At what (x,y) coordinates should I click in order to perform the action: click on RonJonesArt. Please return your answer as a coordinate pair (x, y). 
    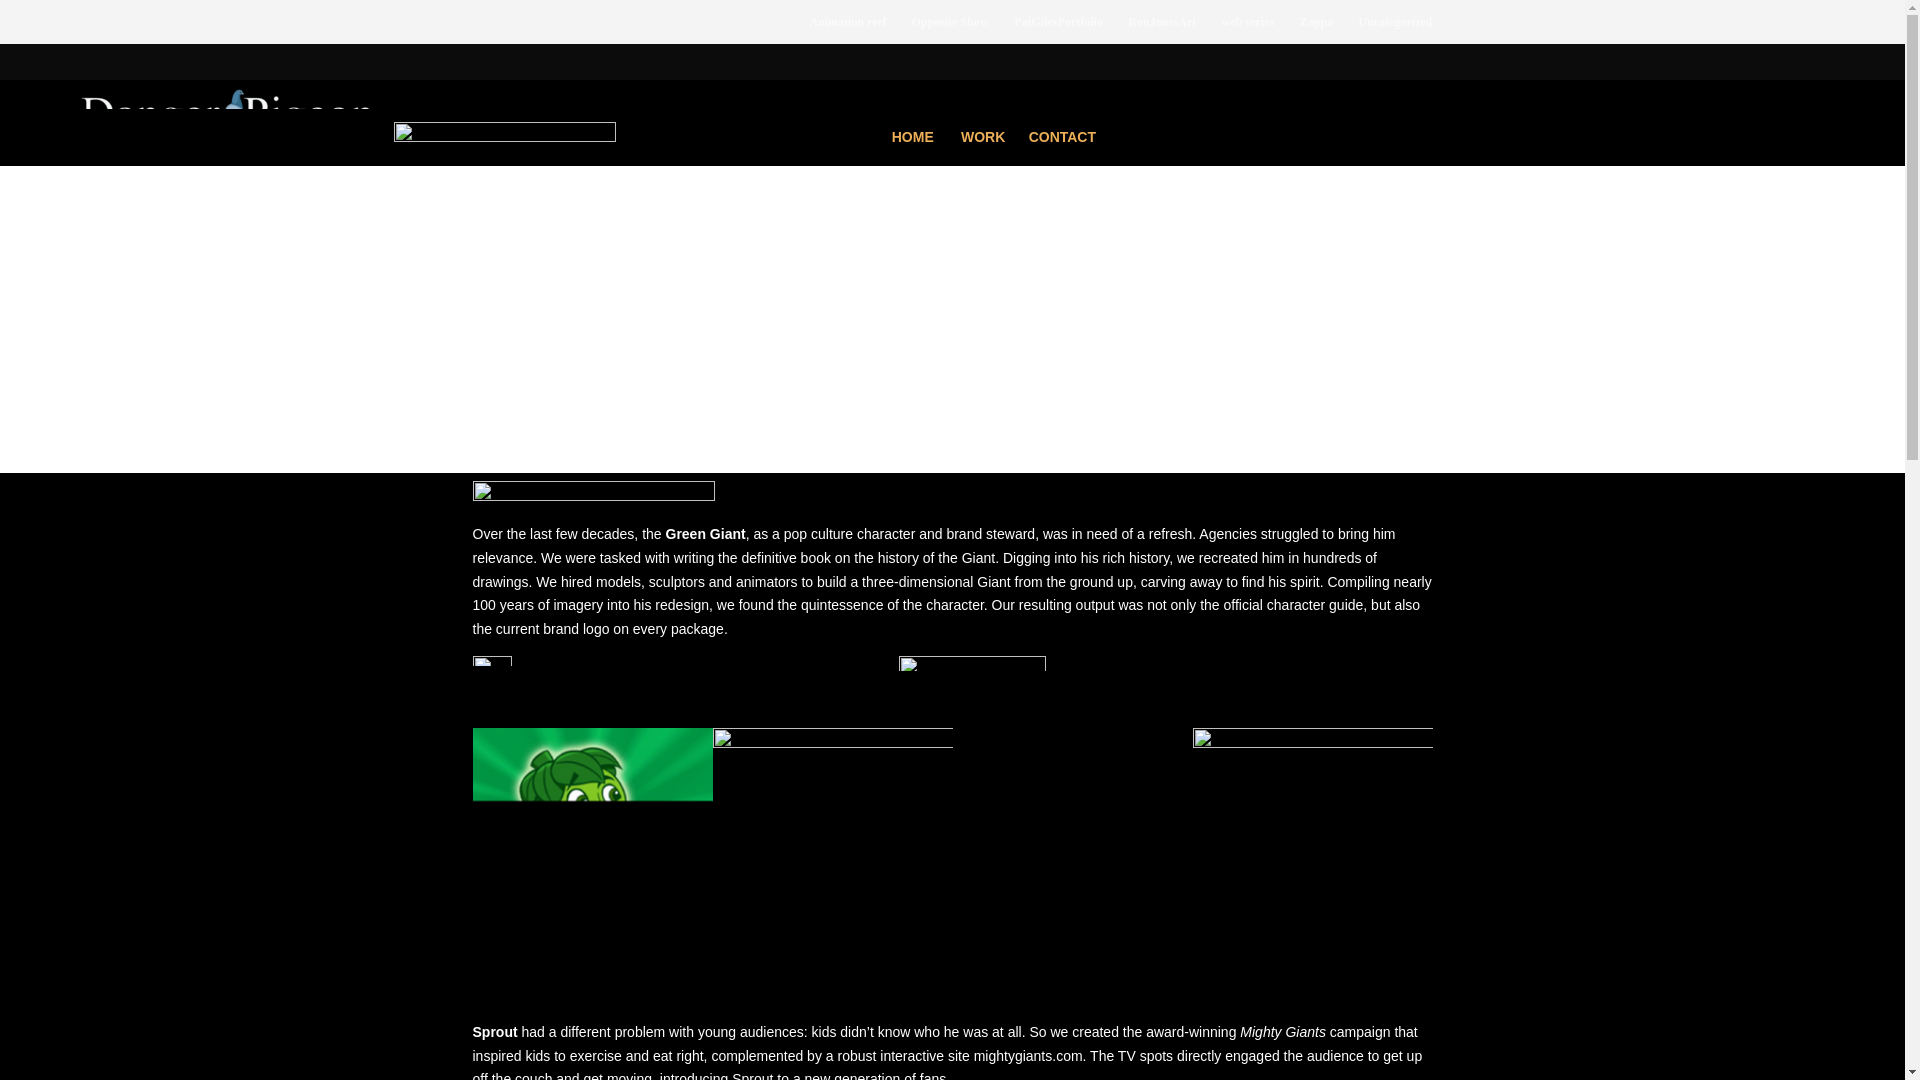
    Looking at the image, I should click on (1162, 30).